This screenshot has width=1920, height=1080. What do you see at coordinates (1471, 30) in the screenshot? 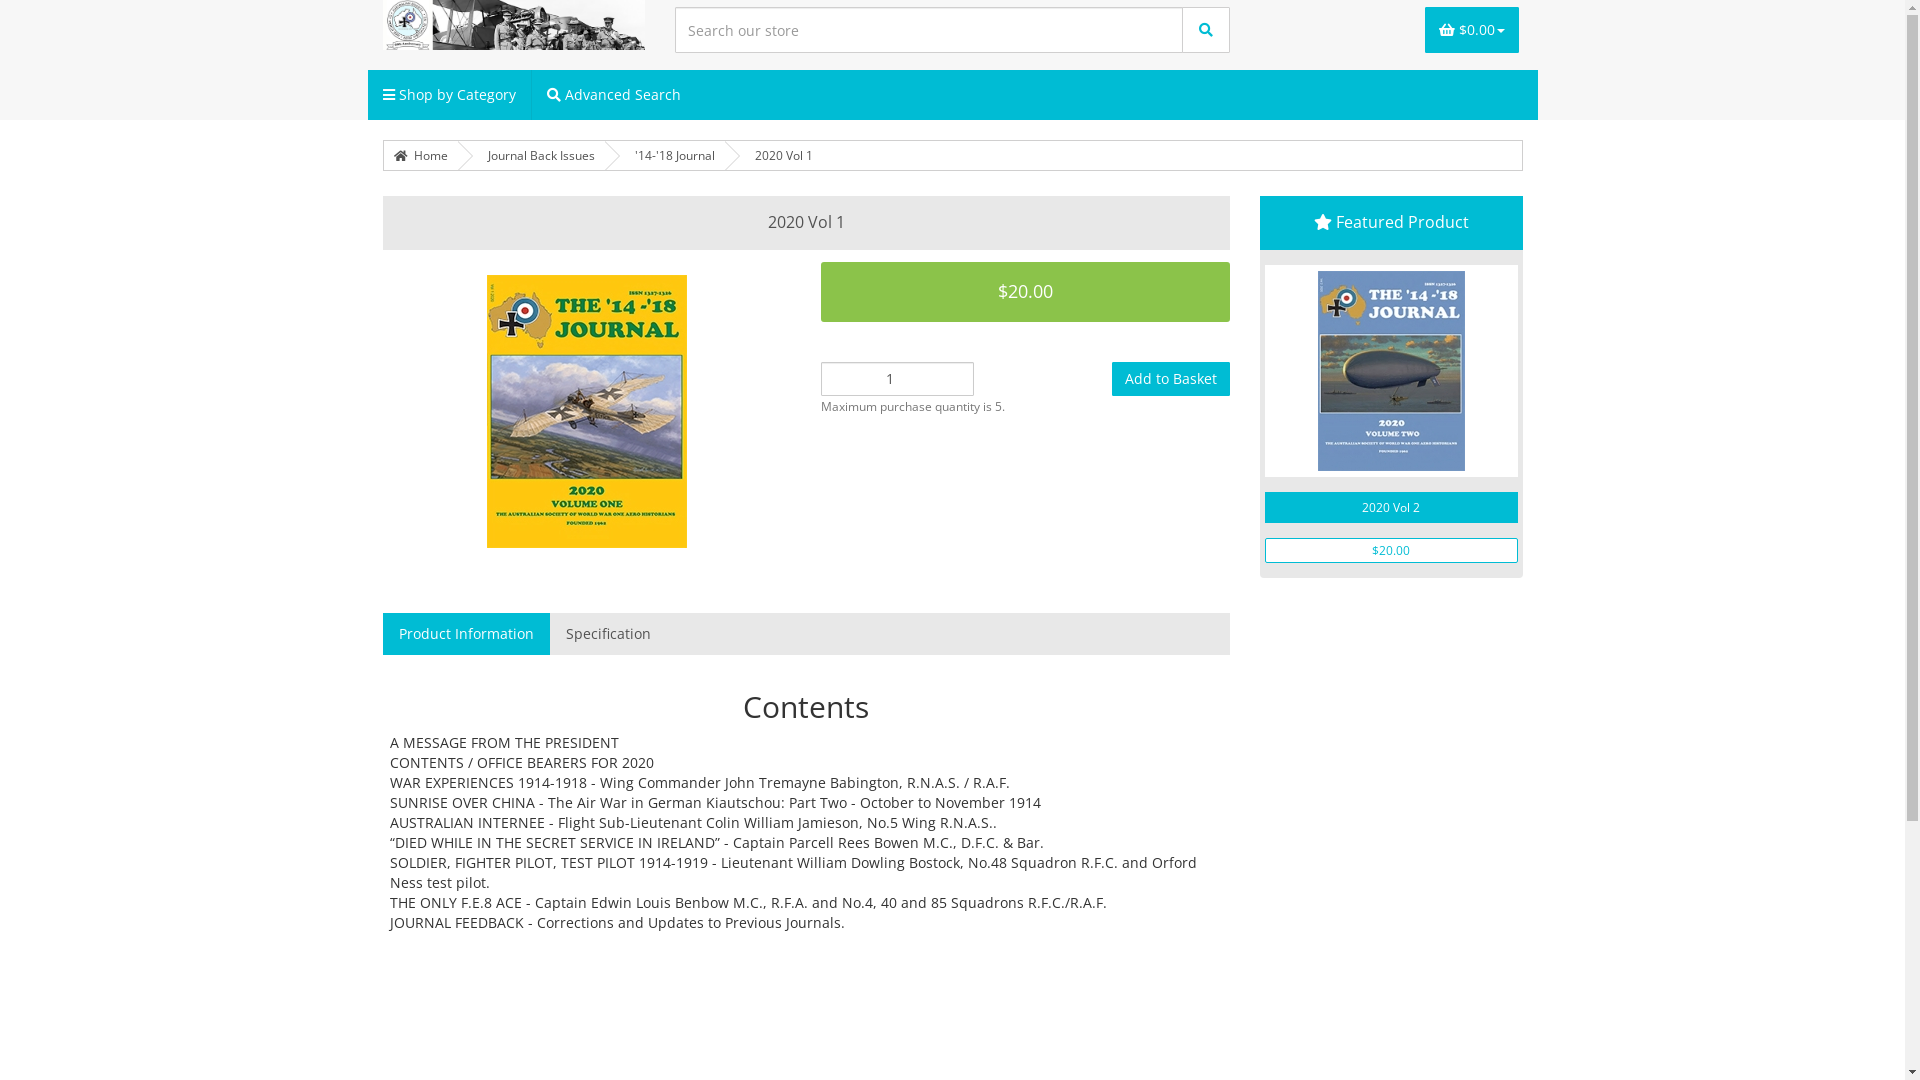
I see `$0.00` at bounding box center [1471, 30].